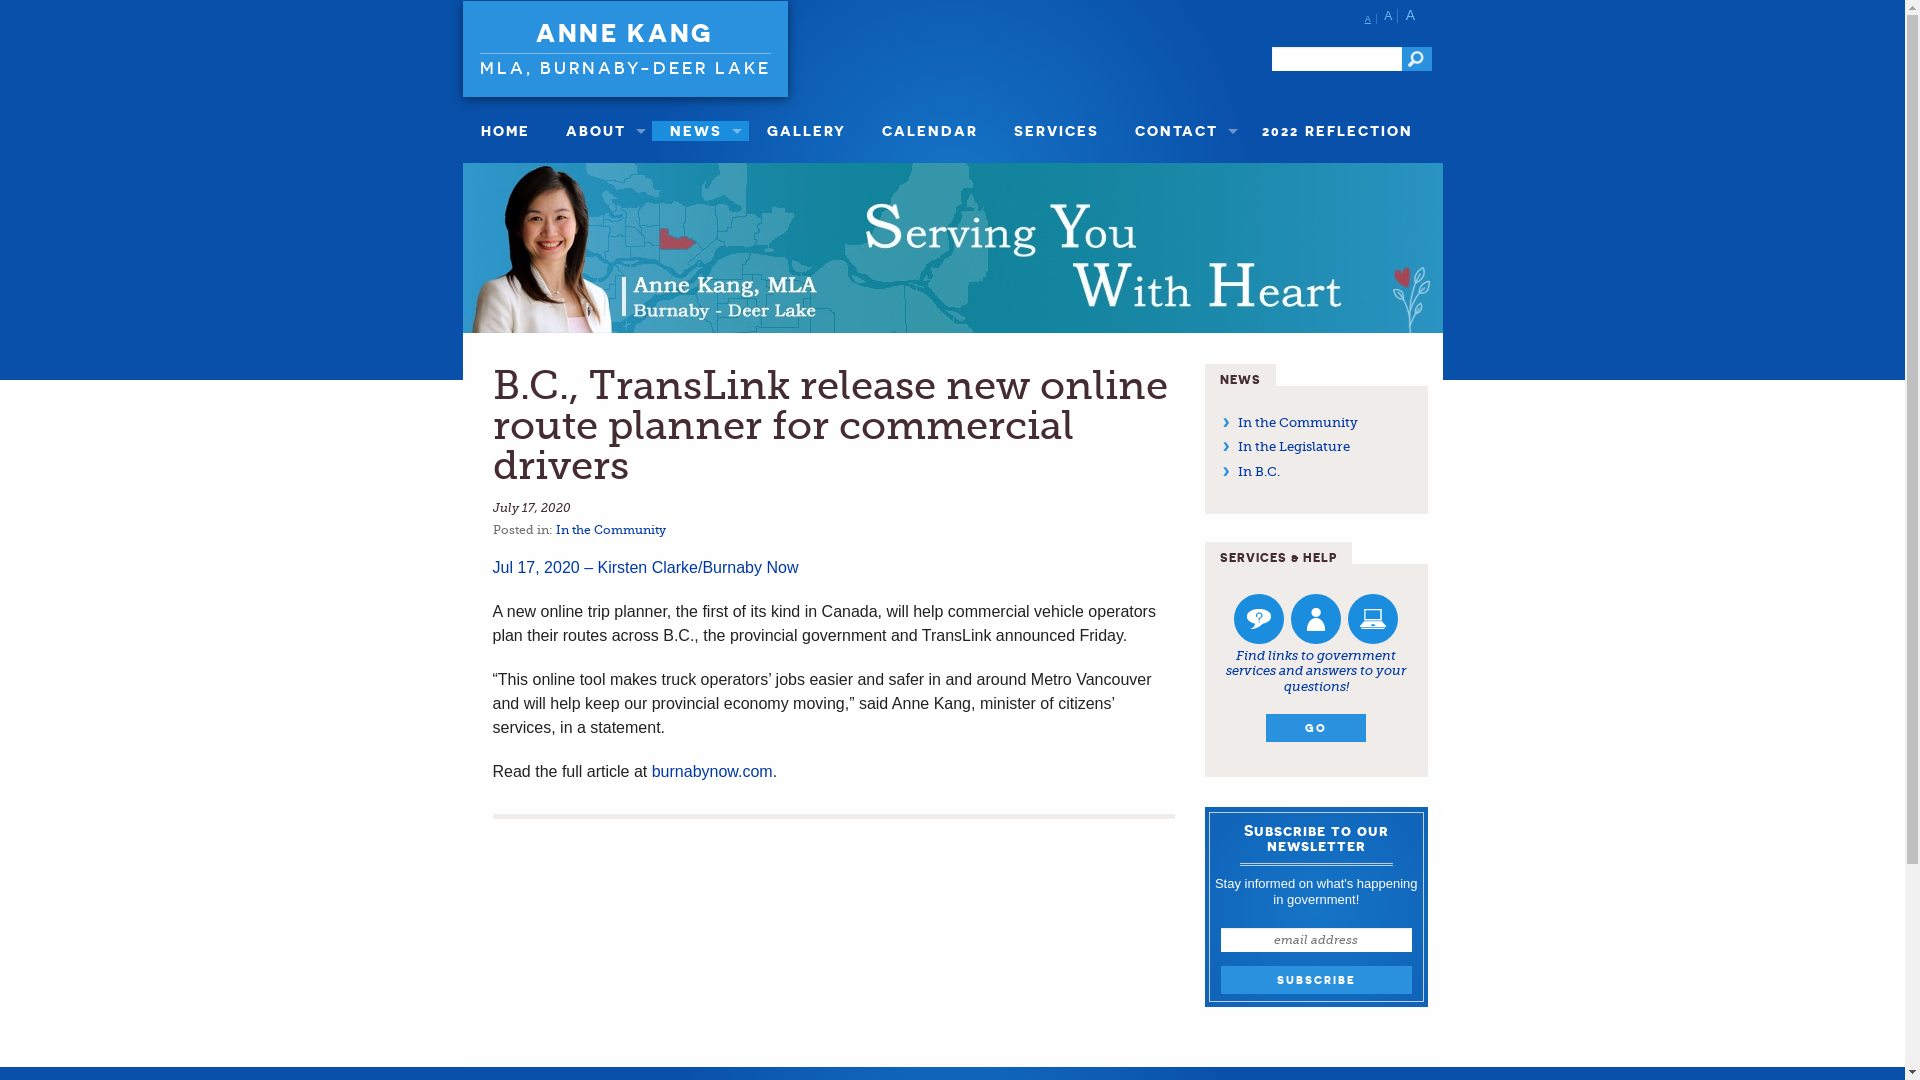  What do you see at coordinates (1316, 728) in the screenshot?
I see `GO` at bounding box center [1316, 728].